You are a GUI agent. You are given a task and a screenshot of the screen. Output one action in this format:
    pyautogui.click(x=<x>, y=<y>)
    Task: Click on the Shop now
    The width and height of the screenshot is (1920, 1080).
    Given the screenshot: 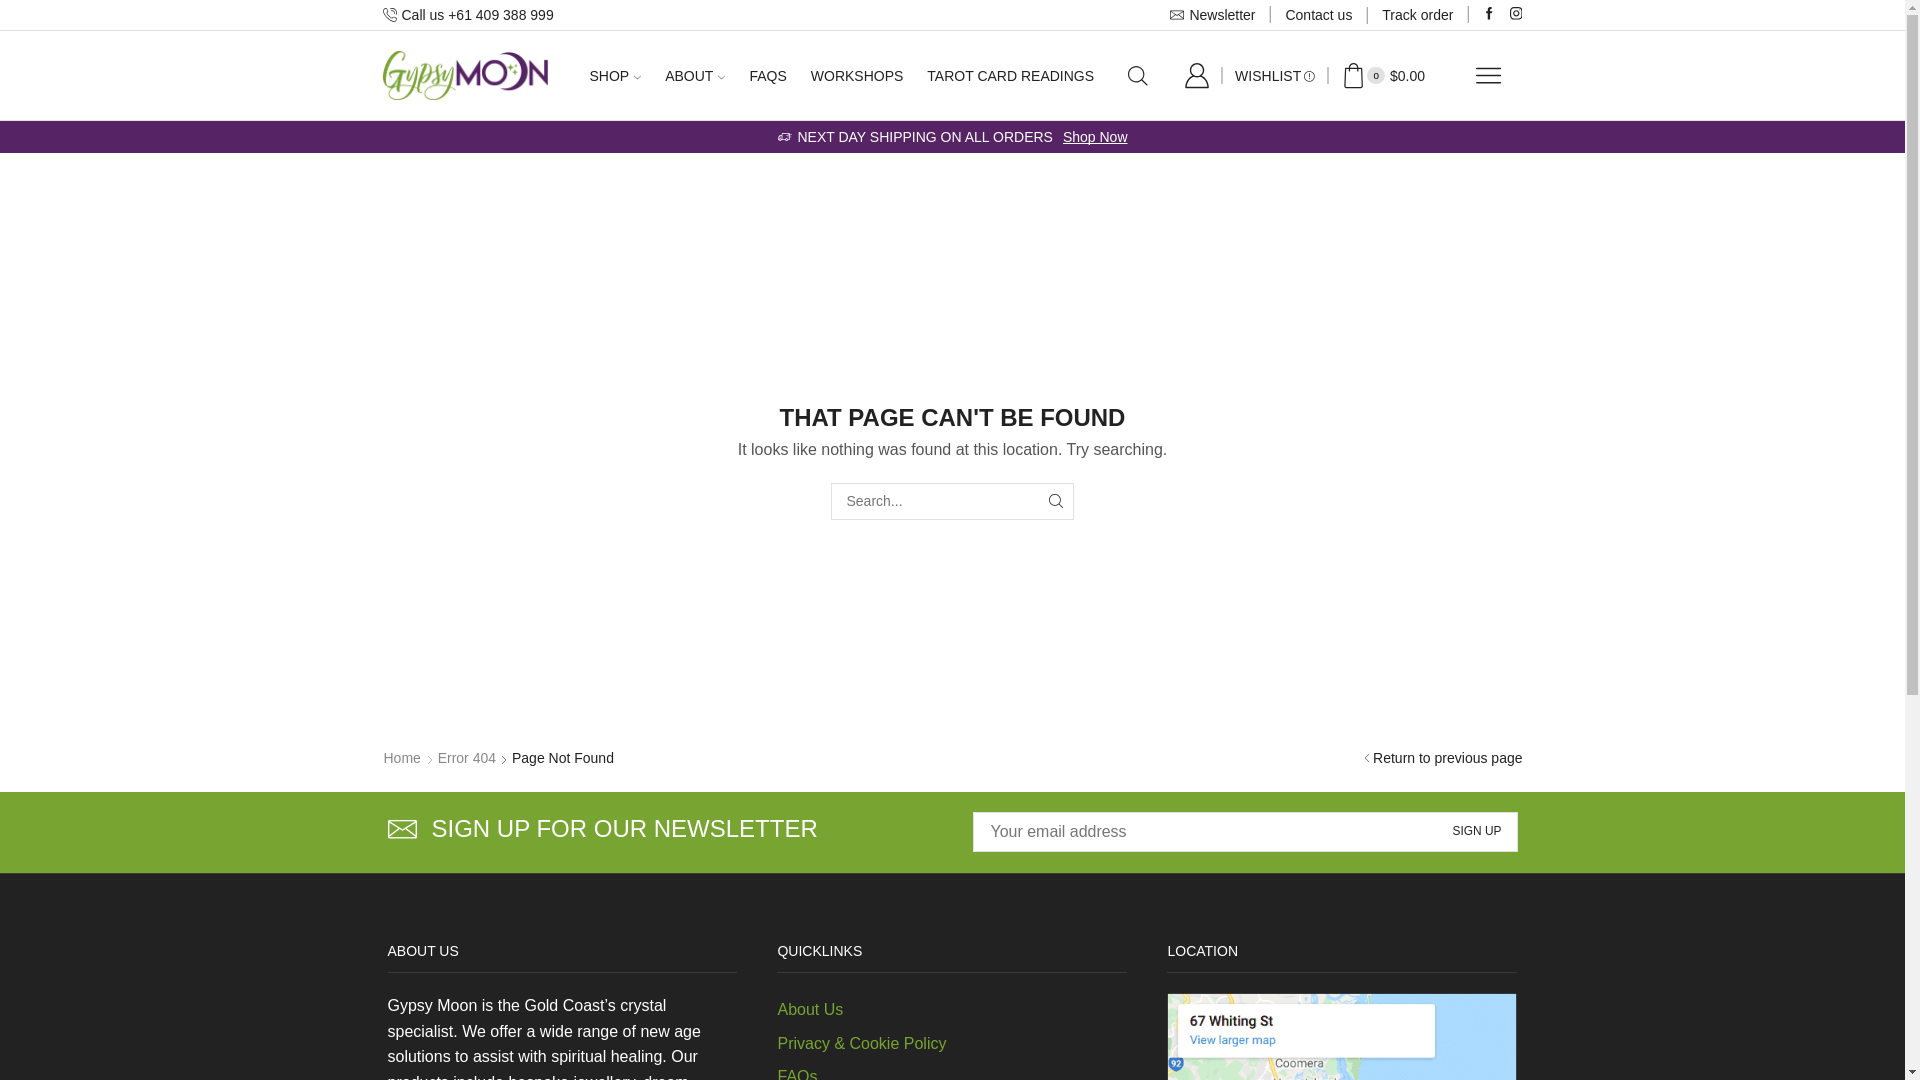 What is the action you would take?
    pyautogui.click(x=840, y=137)
    